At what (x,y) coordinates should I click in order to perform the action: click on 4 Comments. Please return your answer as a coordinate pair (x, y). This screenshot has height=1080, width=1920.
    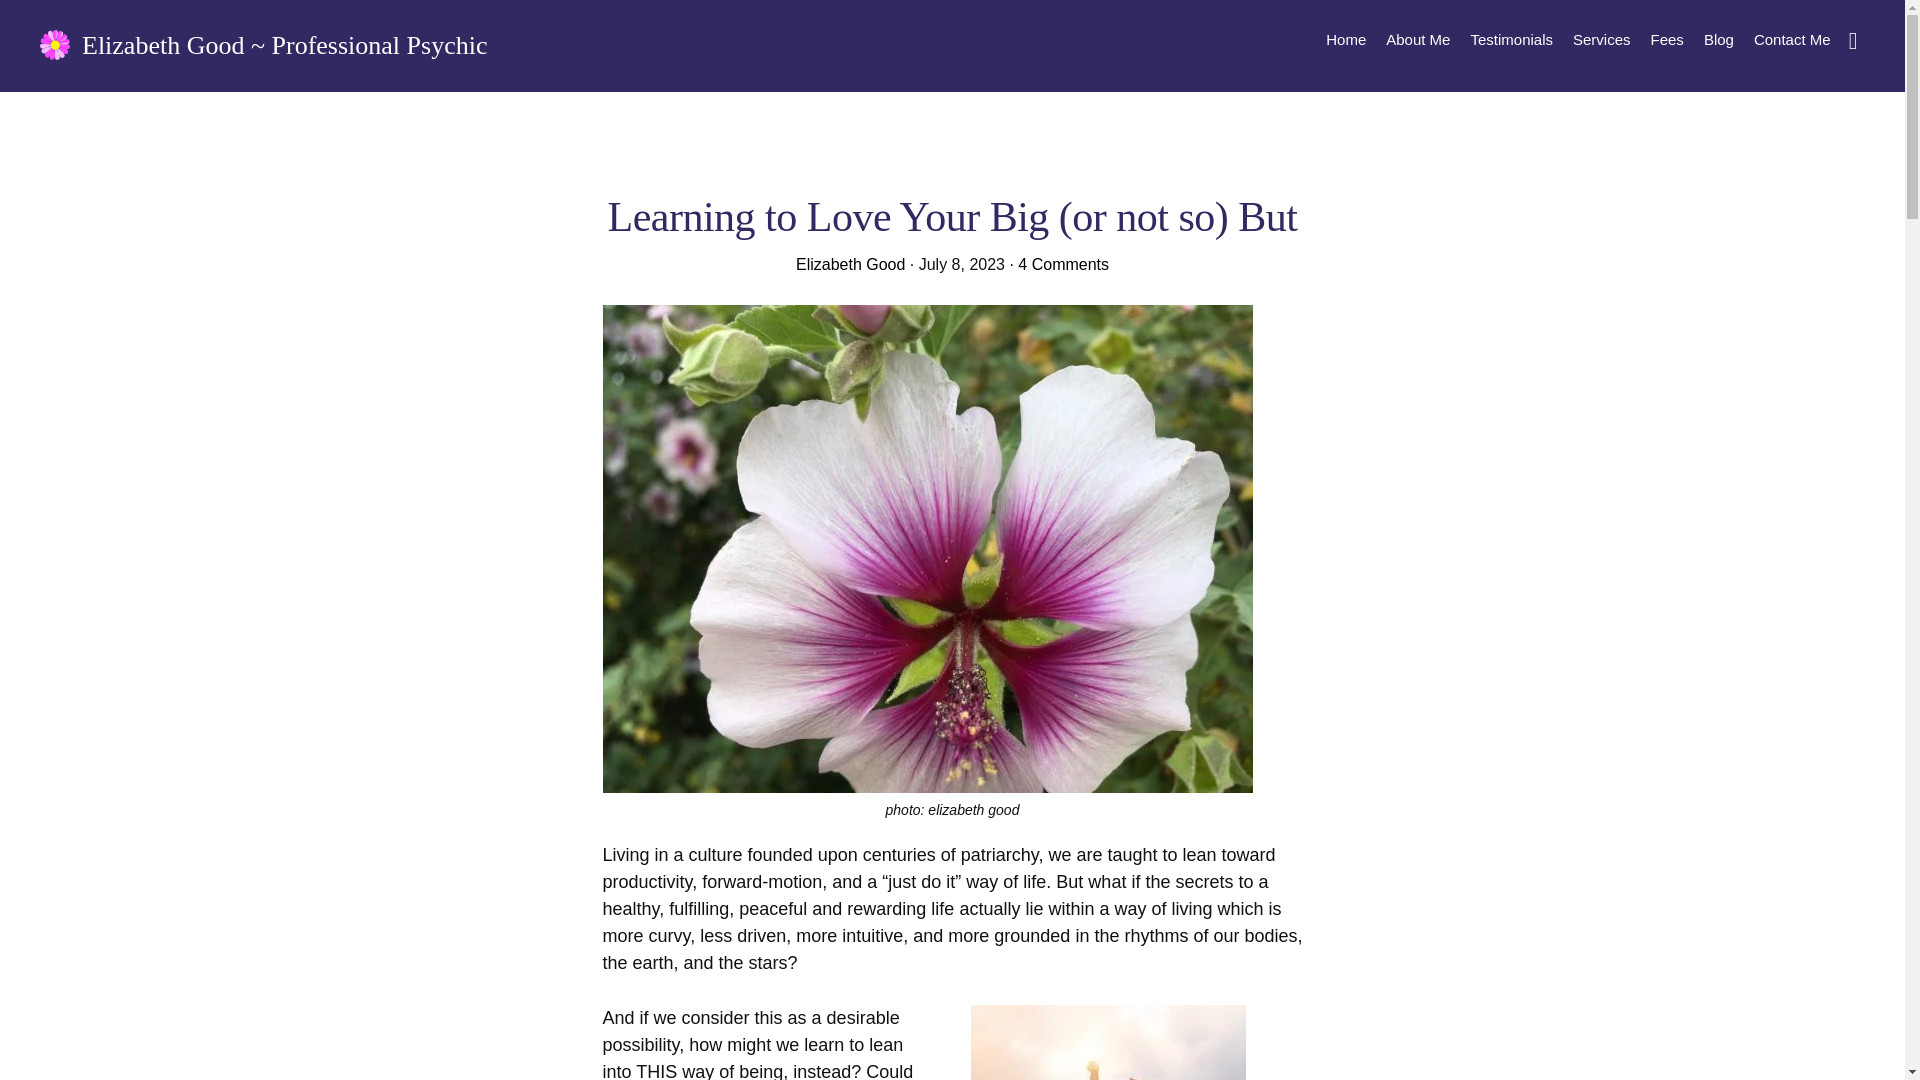
    Looking at the image, I should click on (1063, 264).